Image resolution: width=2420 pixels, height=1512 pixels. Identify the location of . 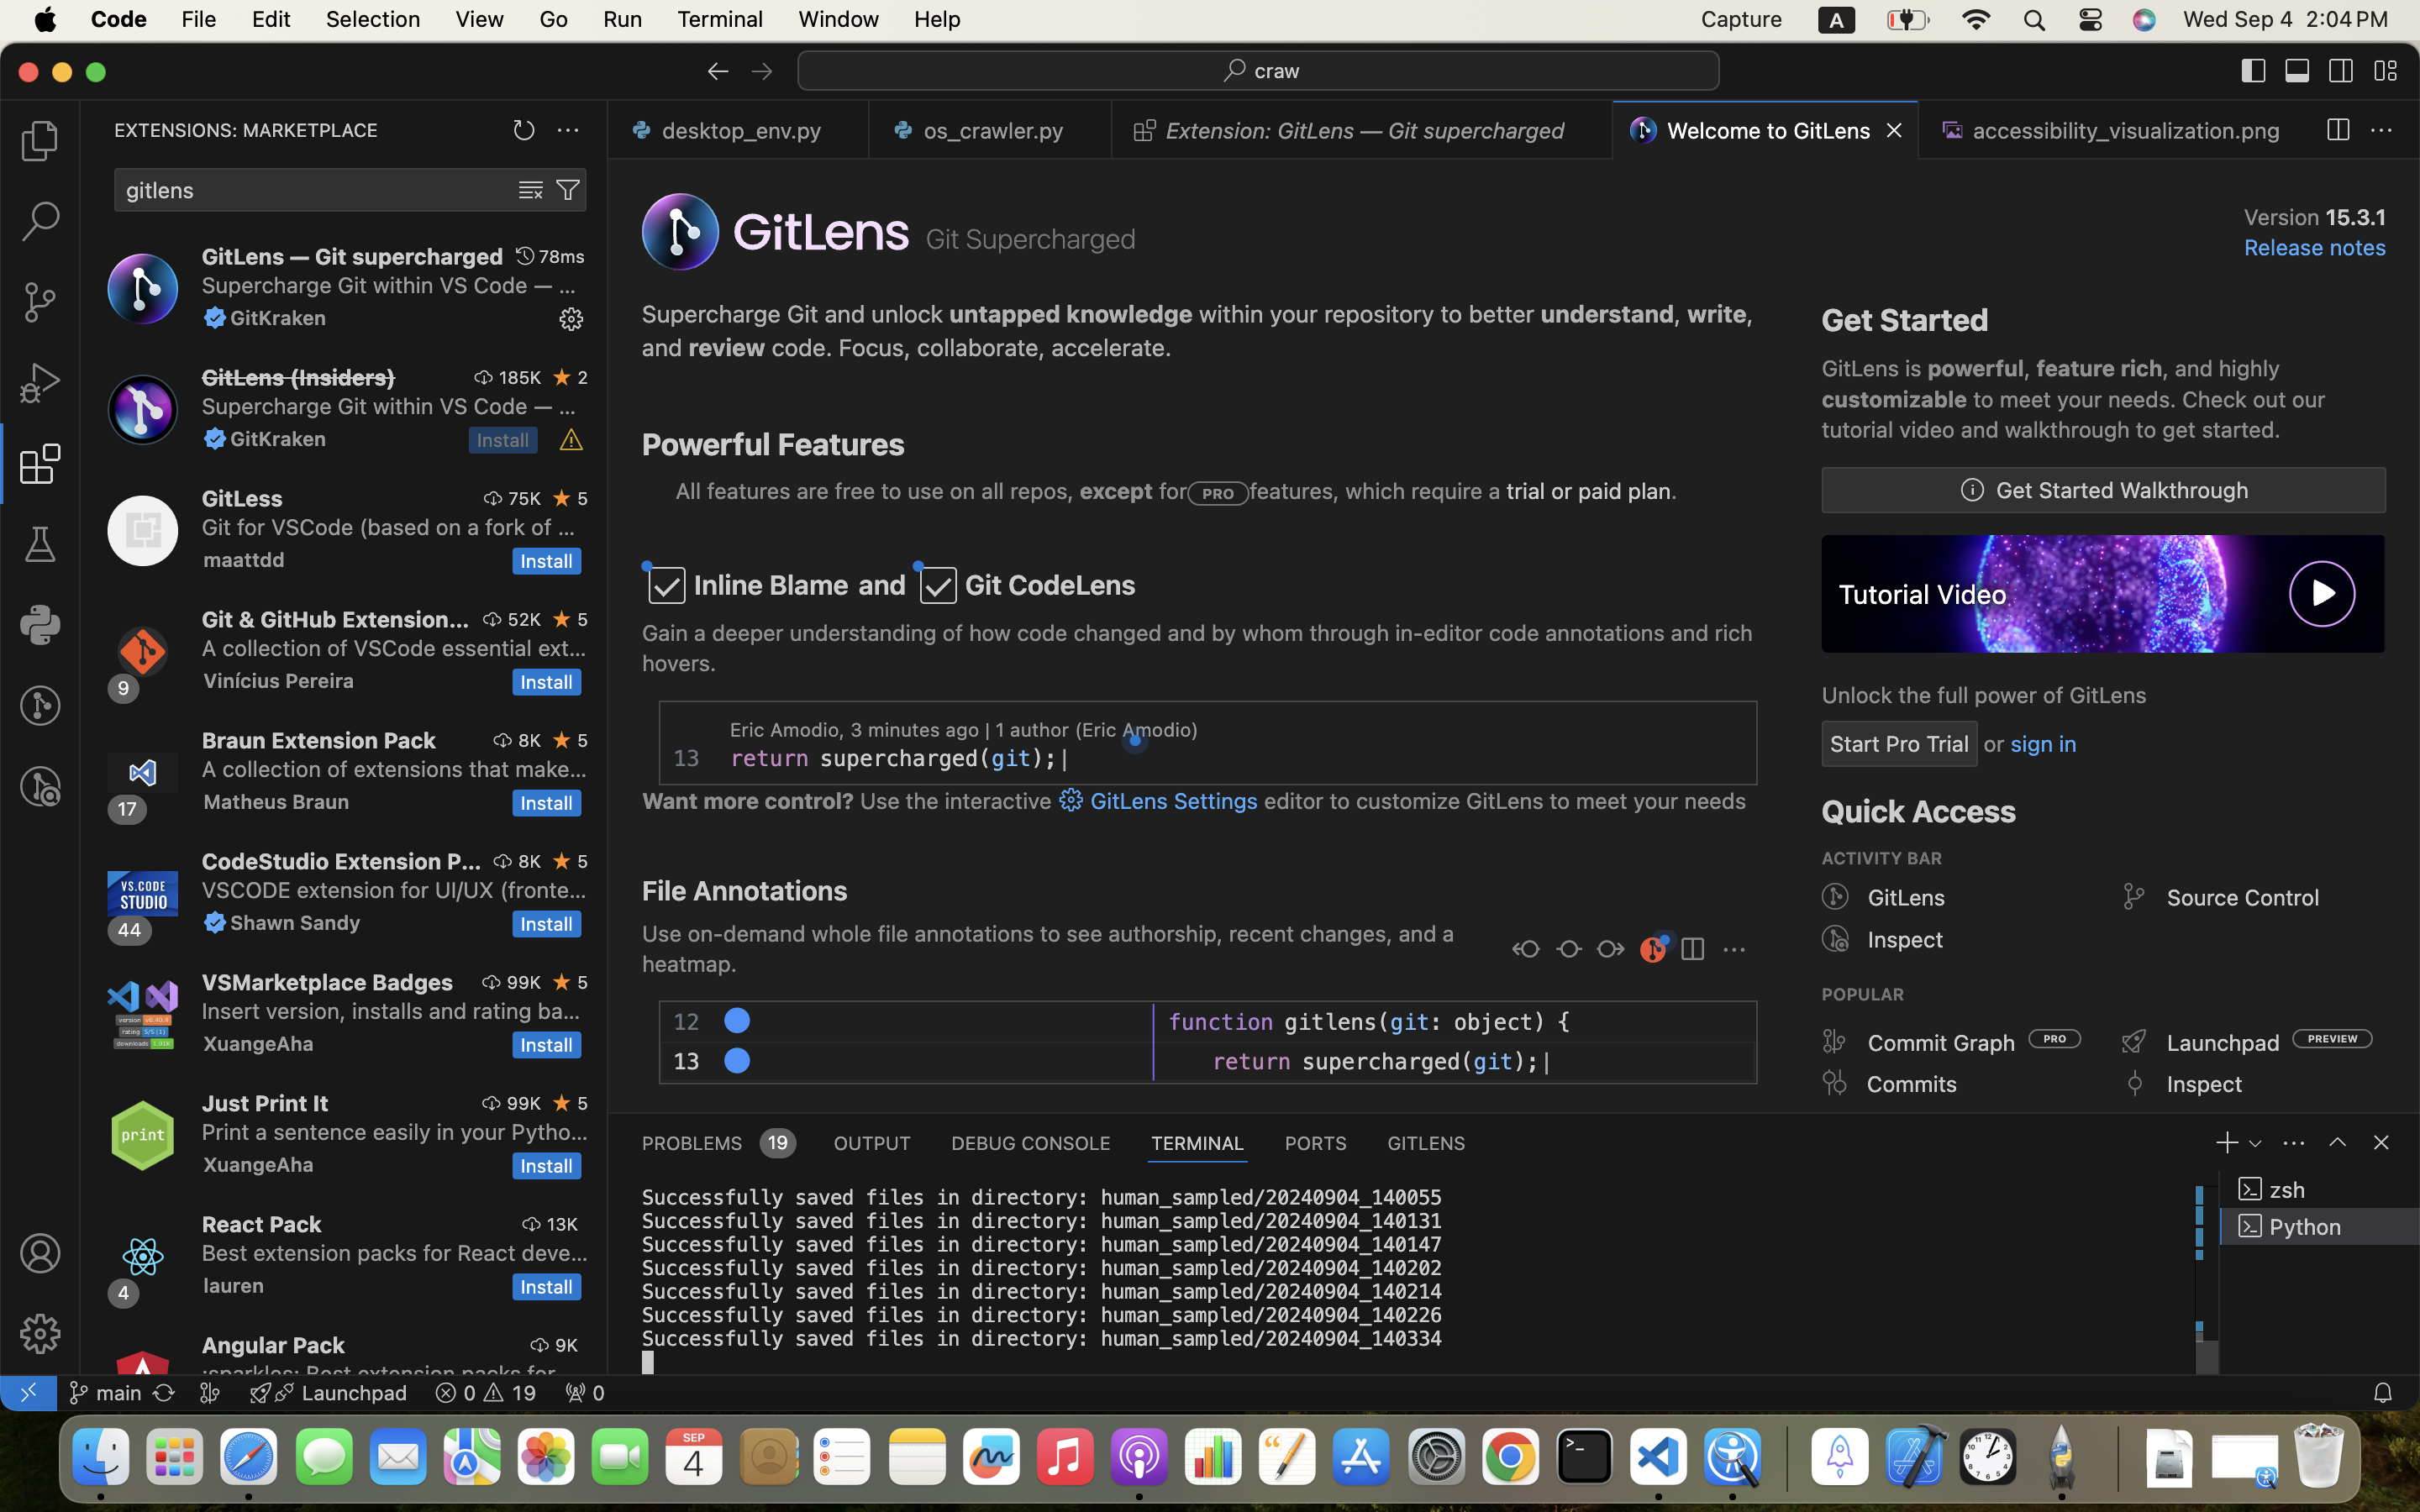
(2254, 71).